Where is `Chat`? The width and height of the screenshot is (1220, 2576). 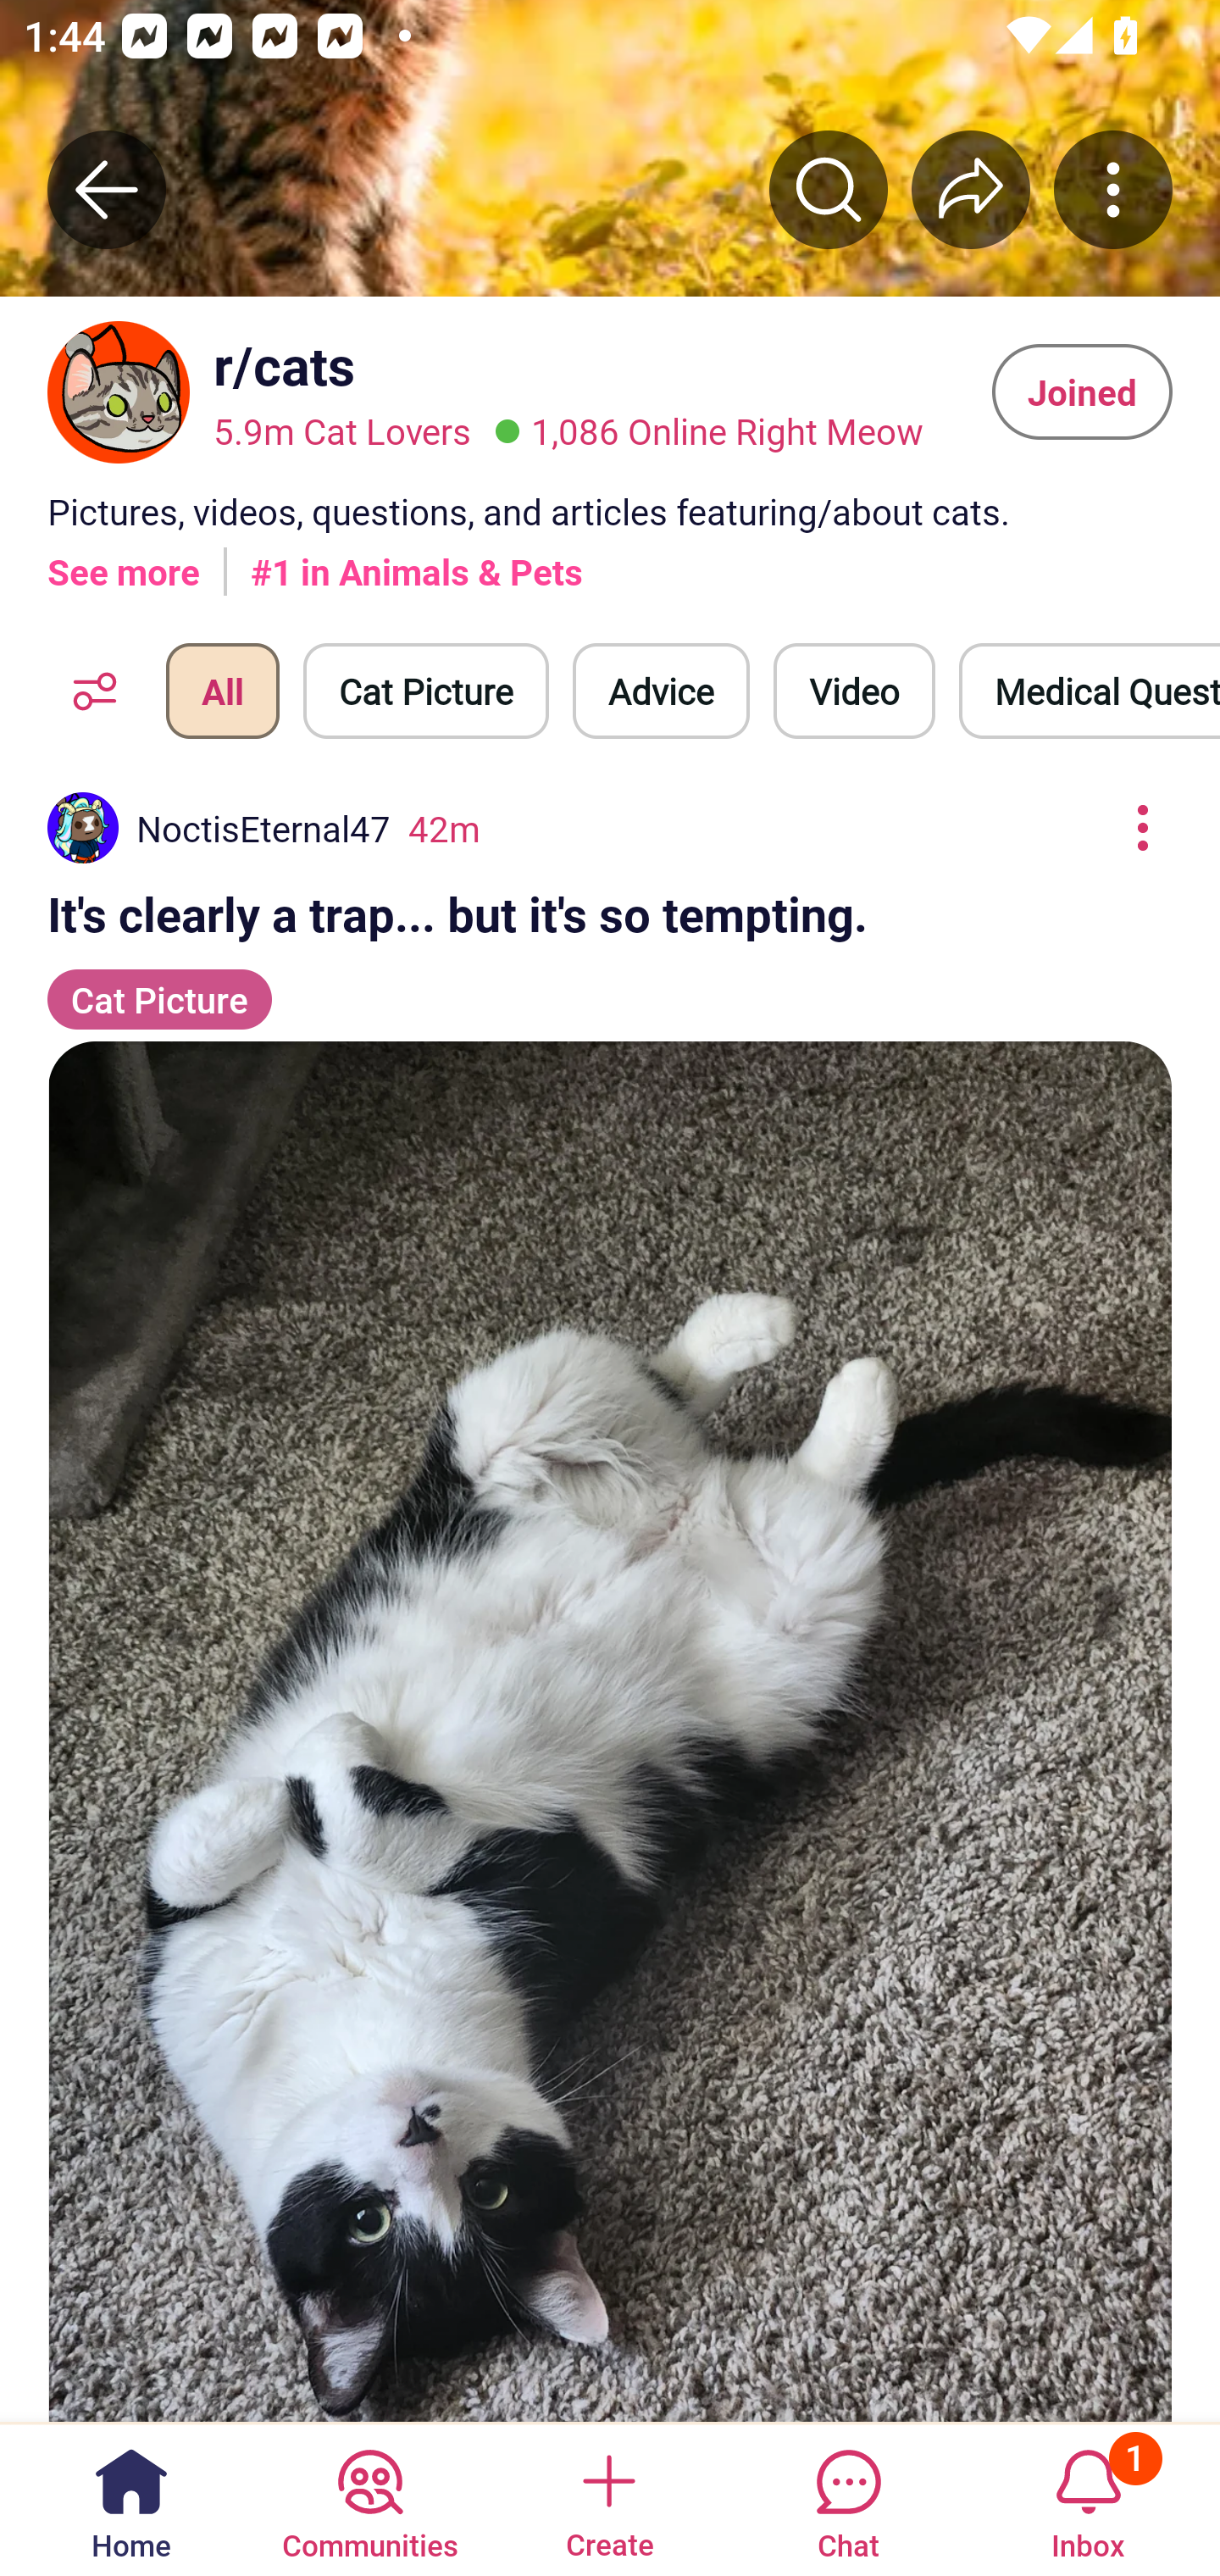
Chat is located at coordinates (848, 2498).